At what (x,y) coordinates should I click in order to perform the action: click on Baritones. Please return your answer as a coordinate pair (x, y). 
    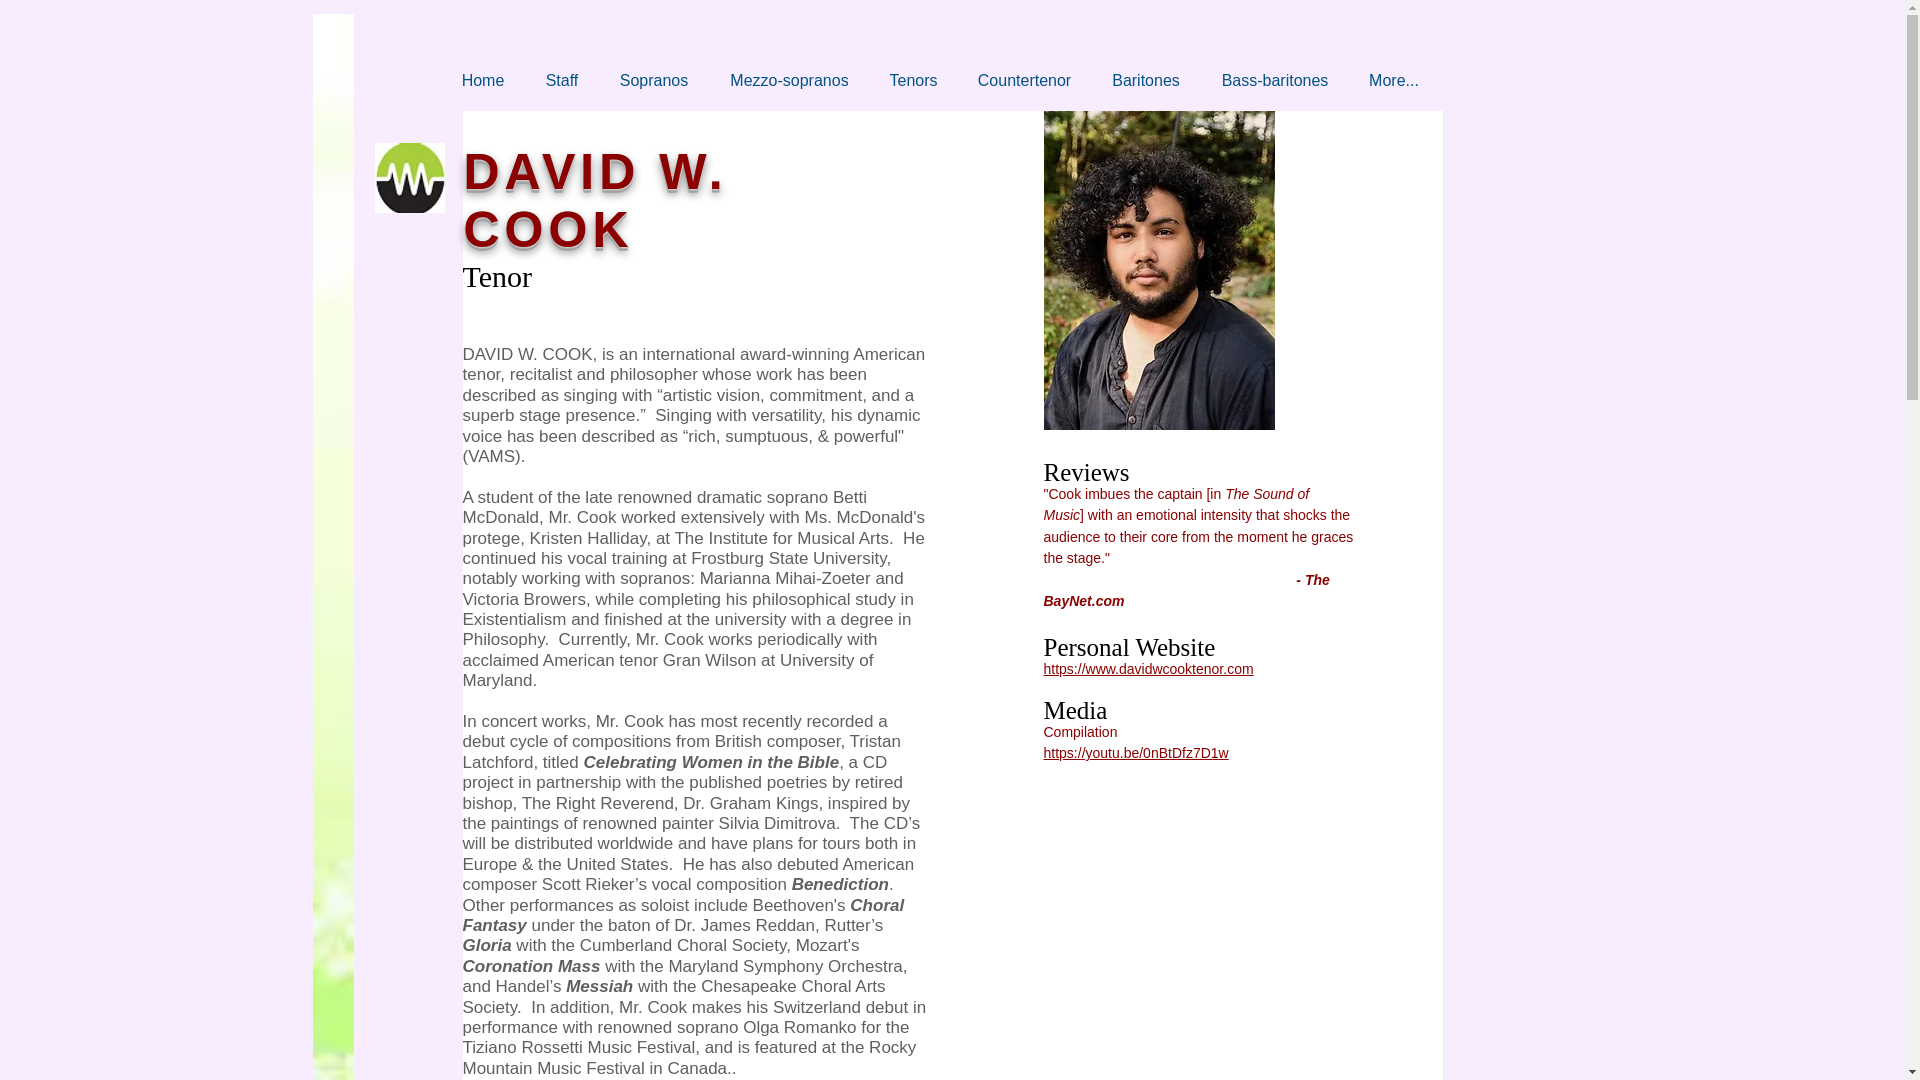
    Looking at the image, I should click on (1146, 80).